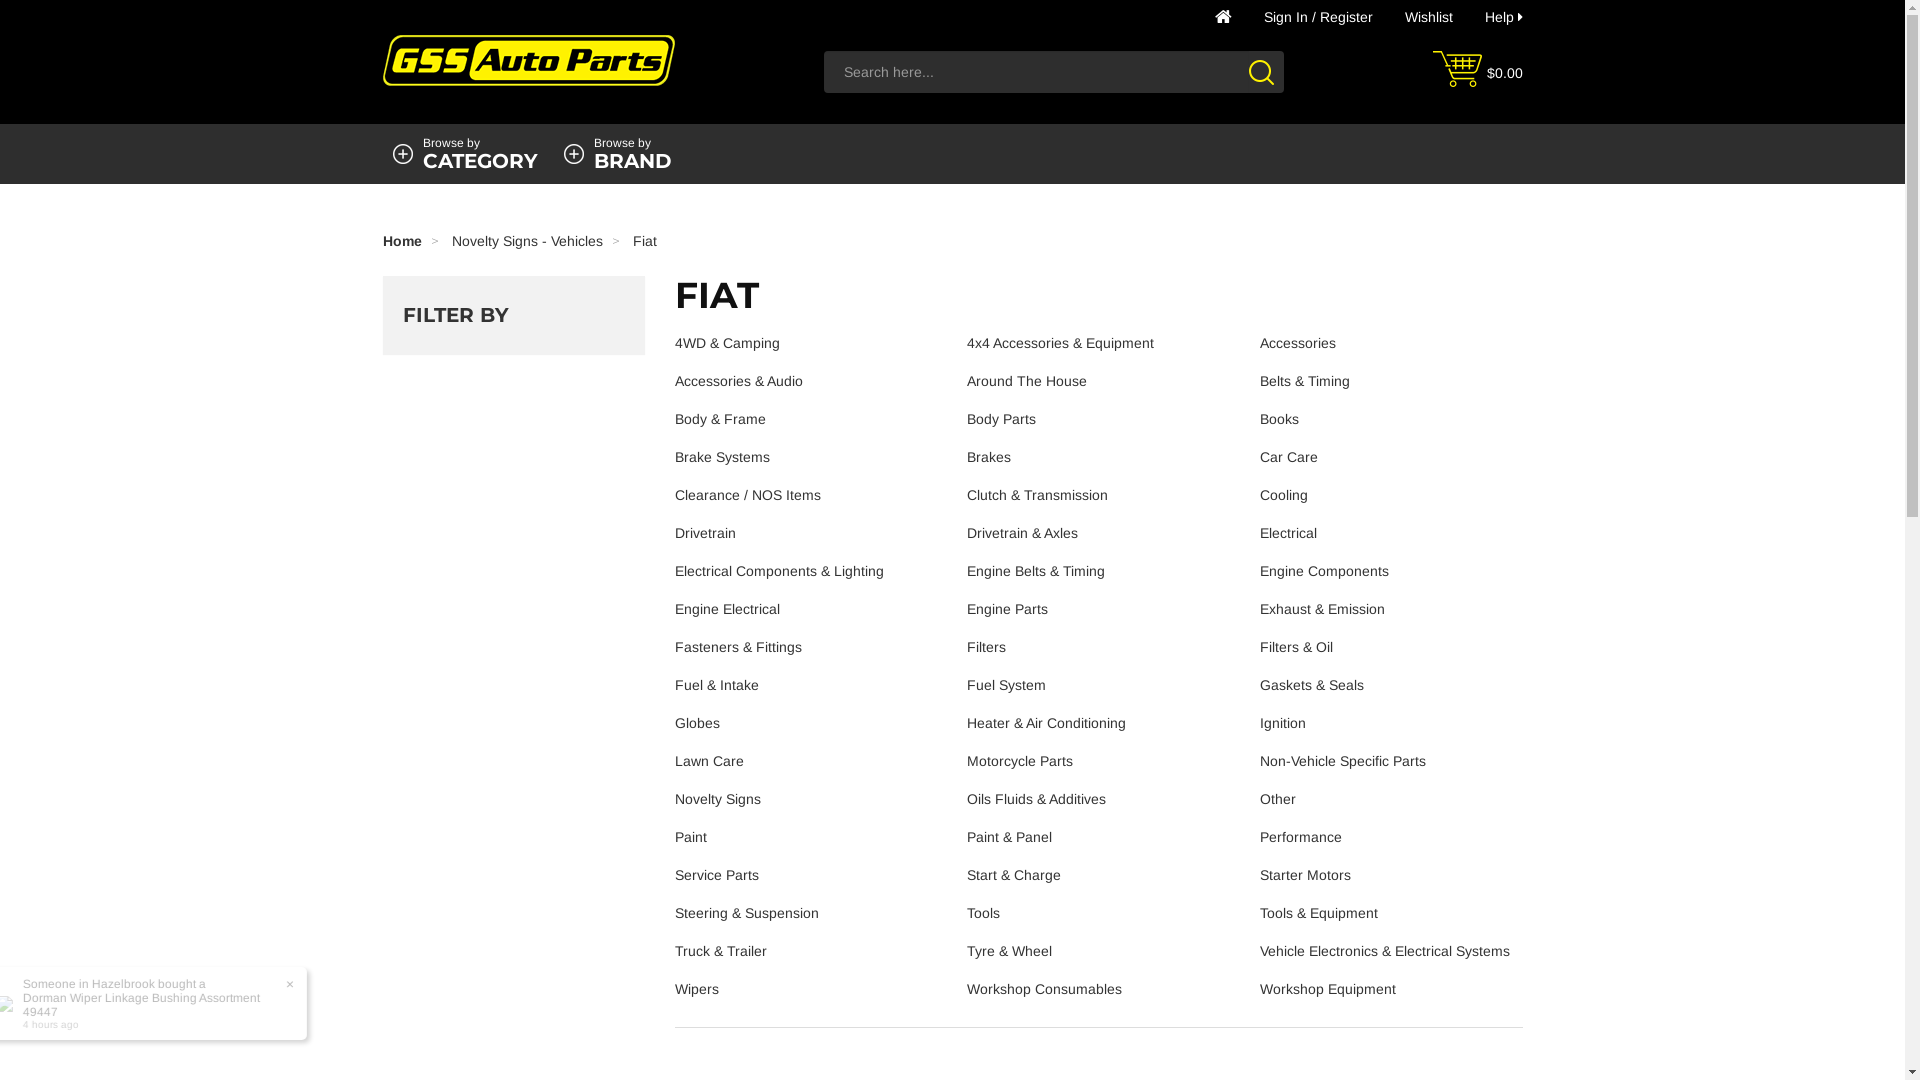  Describe the element at coordinates (1036, 571) in the screenshot. I see `Engine Belts & Timing` at that location.